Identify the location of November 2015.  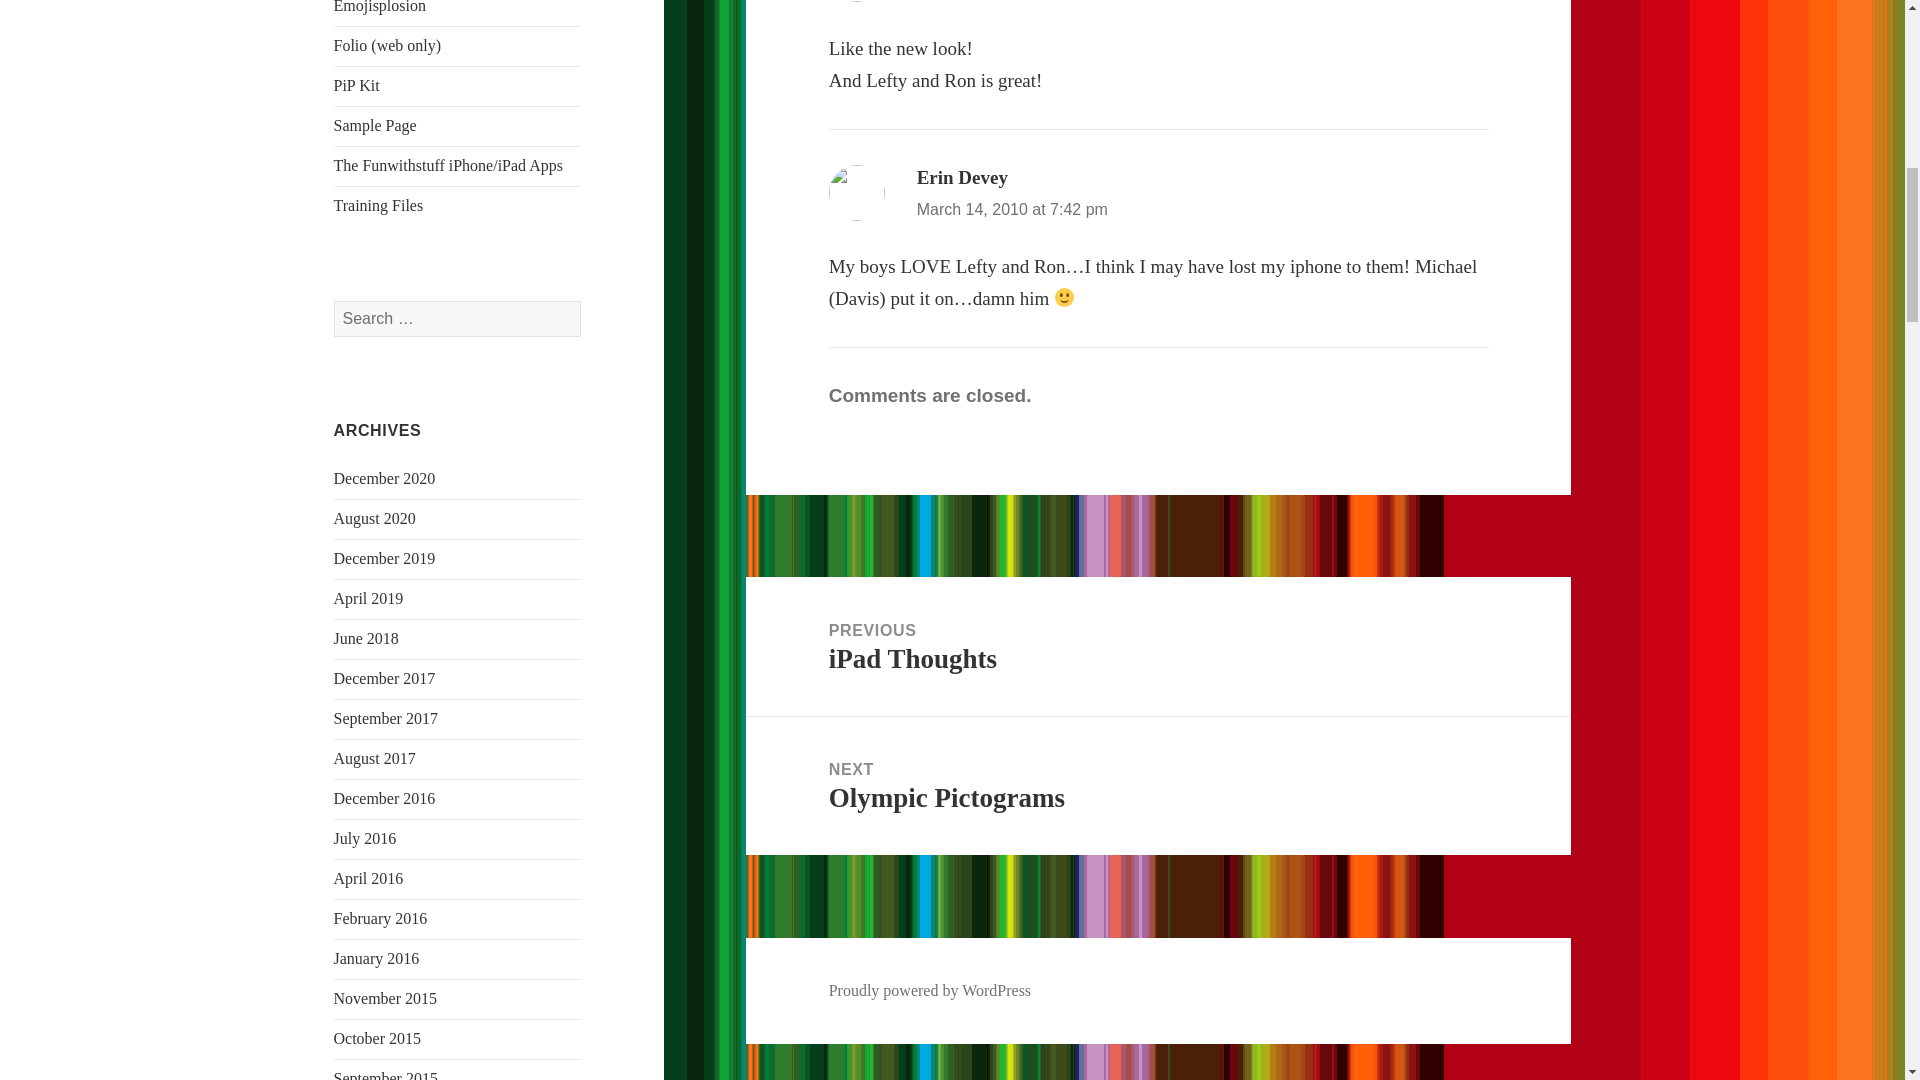
(386, 998).